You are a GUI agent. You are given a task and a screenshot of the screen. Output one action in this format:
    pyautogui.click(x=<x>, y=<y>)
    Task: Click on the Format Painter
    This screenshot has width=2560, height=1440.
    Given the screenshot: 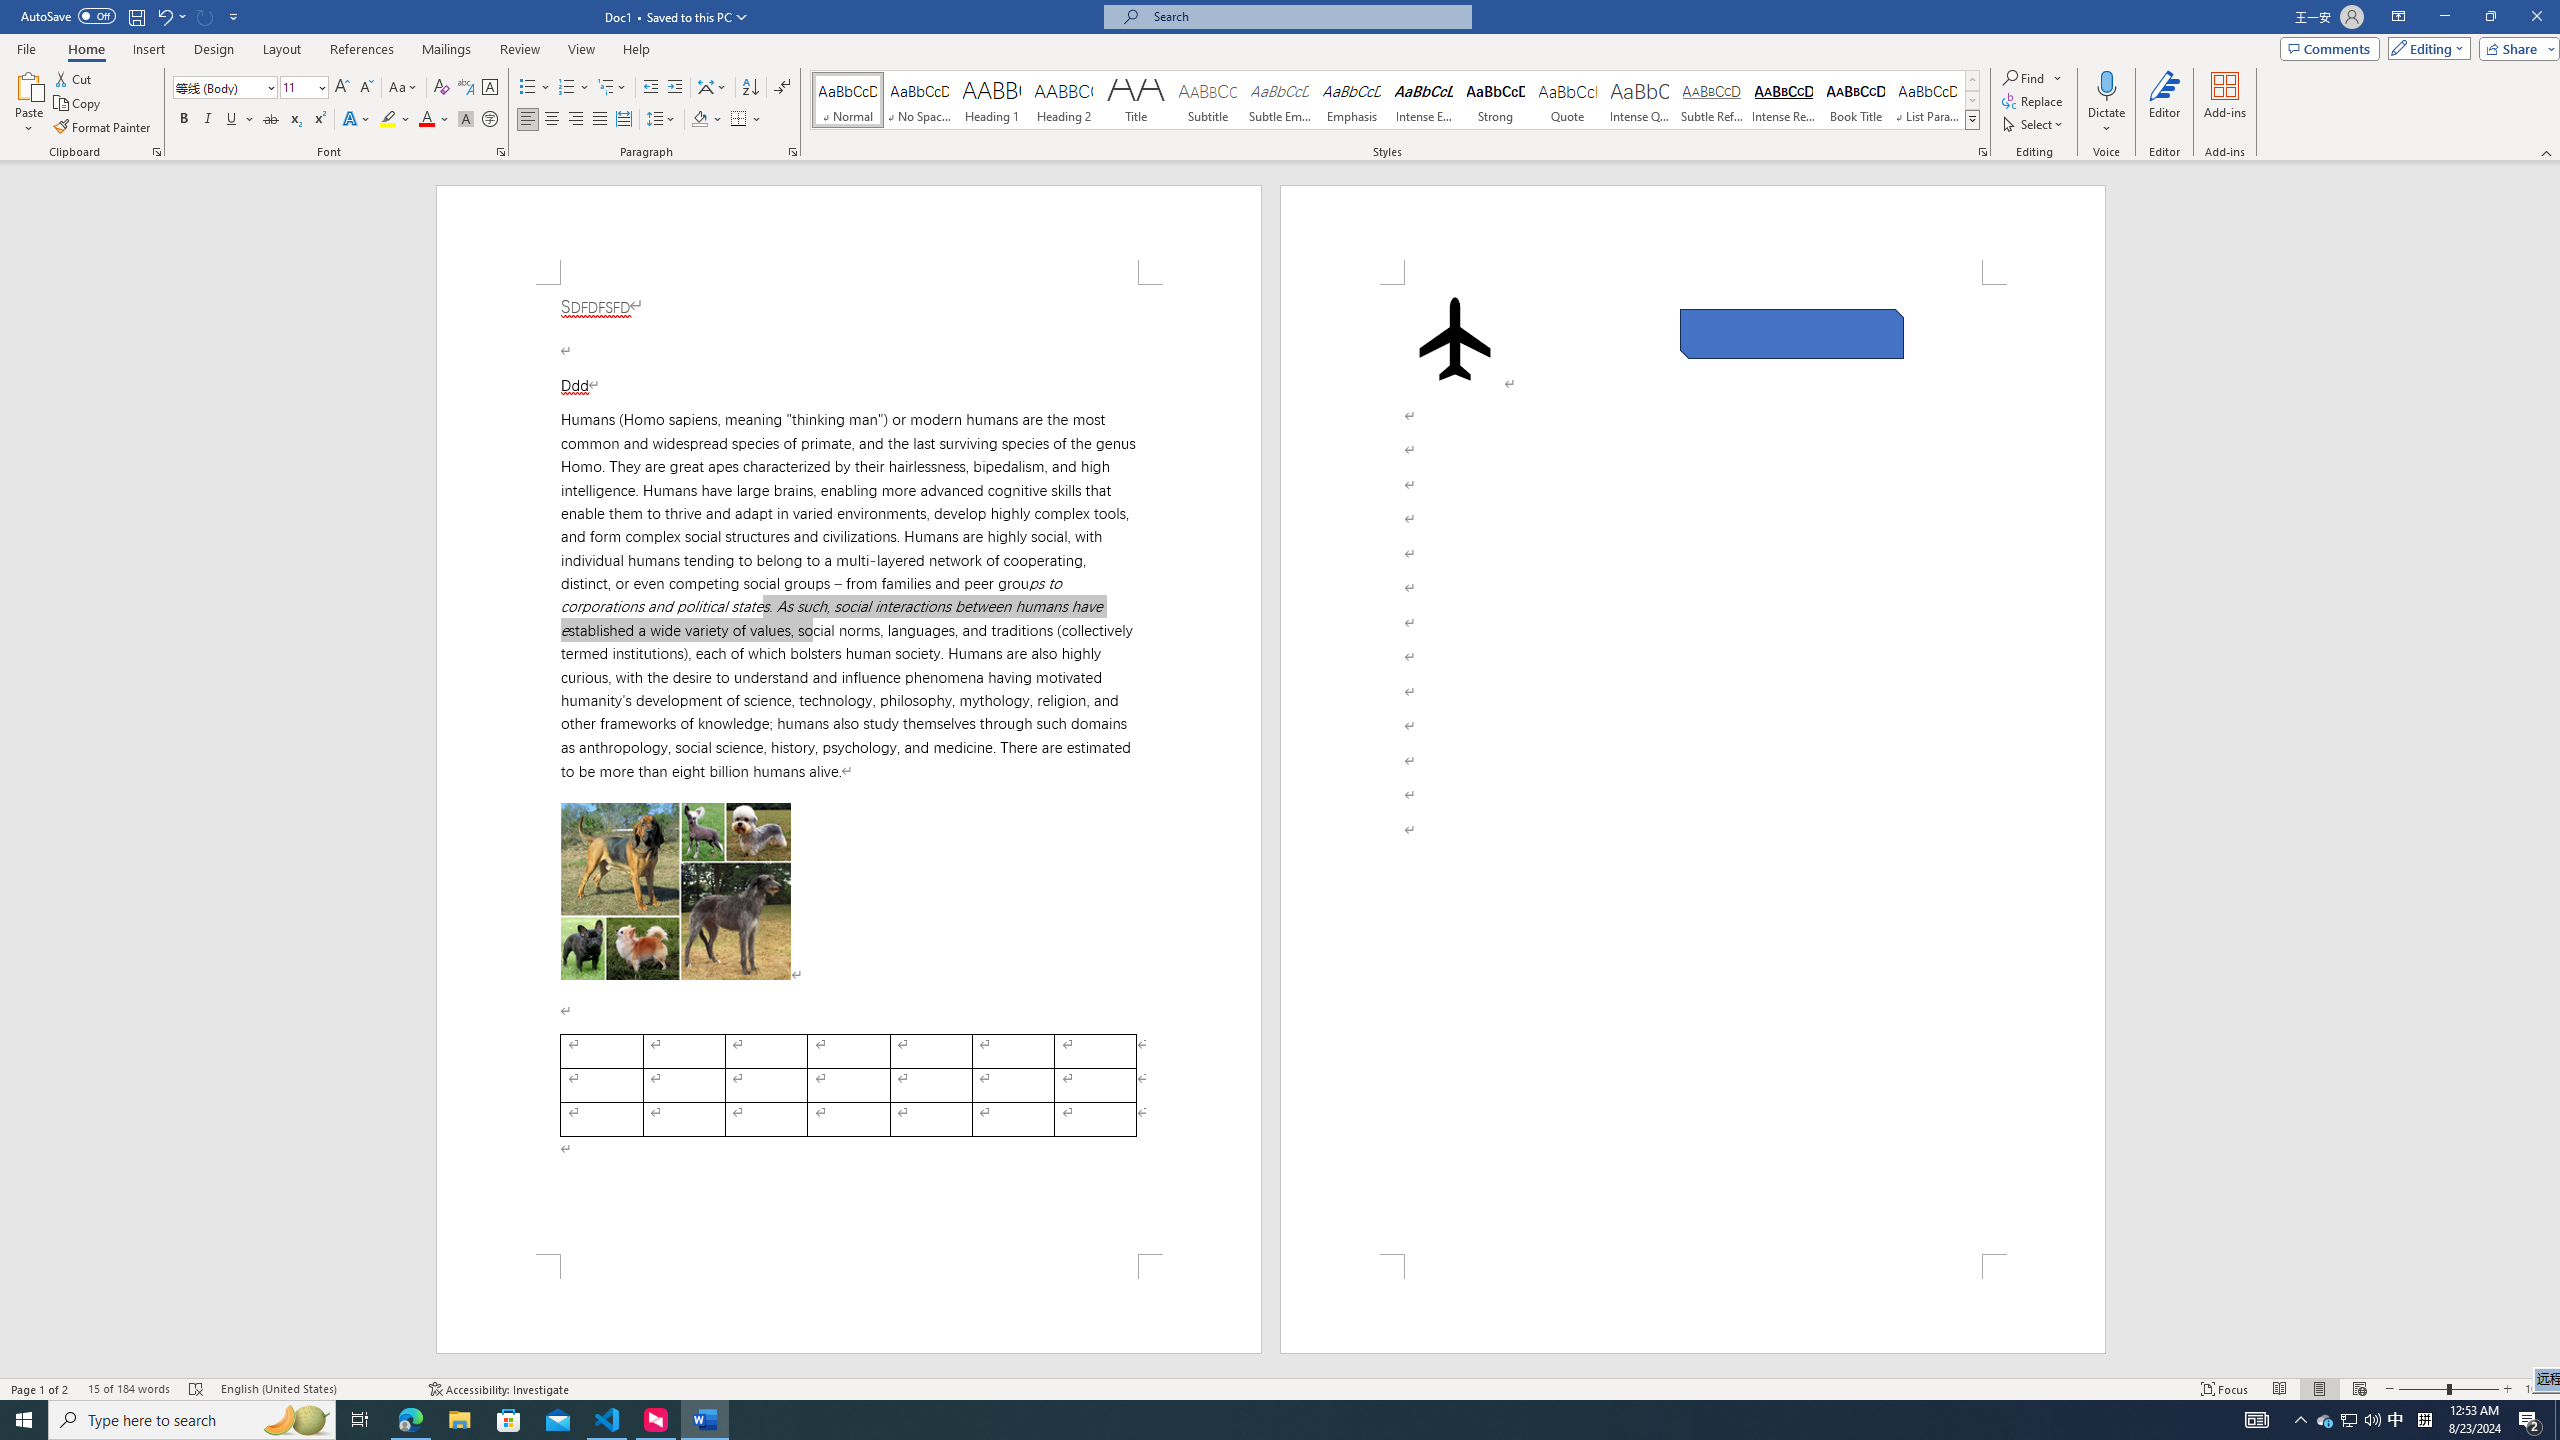 What is the action you would take?
    pyautogui.click(x=104, y=128)
    